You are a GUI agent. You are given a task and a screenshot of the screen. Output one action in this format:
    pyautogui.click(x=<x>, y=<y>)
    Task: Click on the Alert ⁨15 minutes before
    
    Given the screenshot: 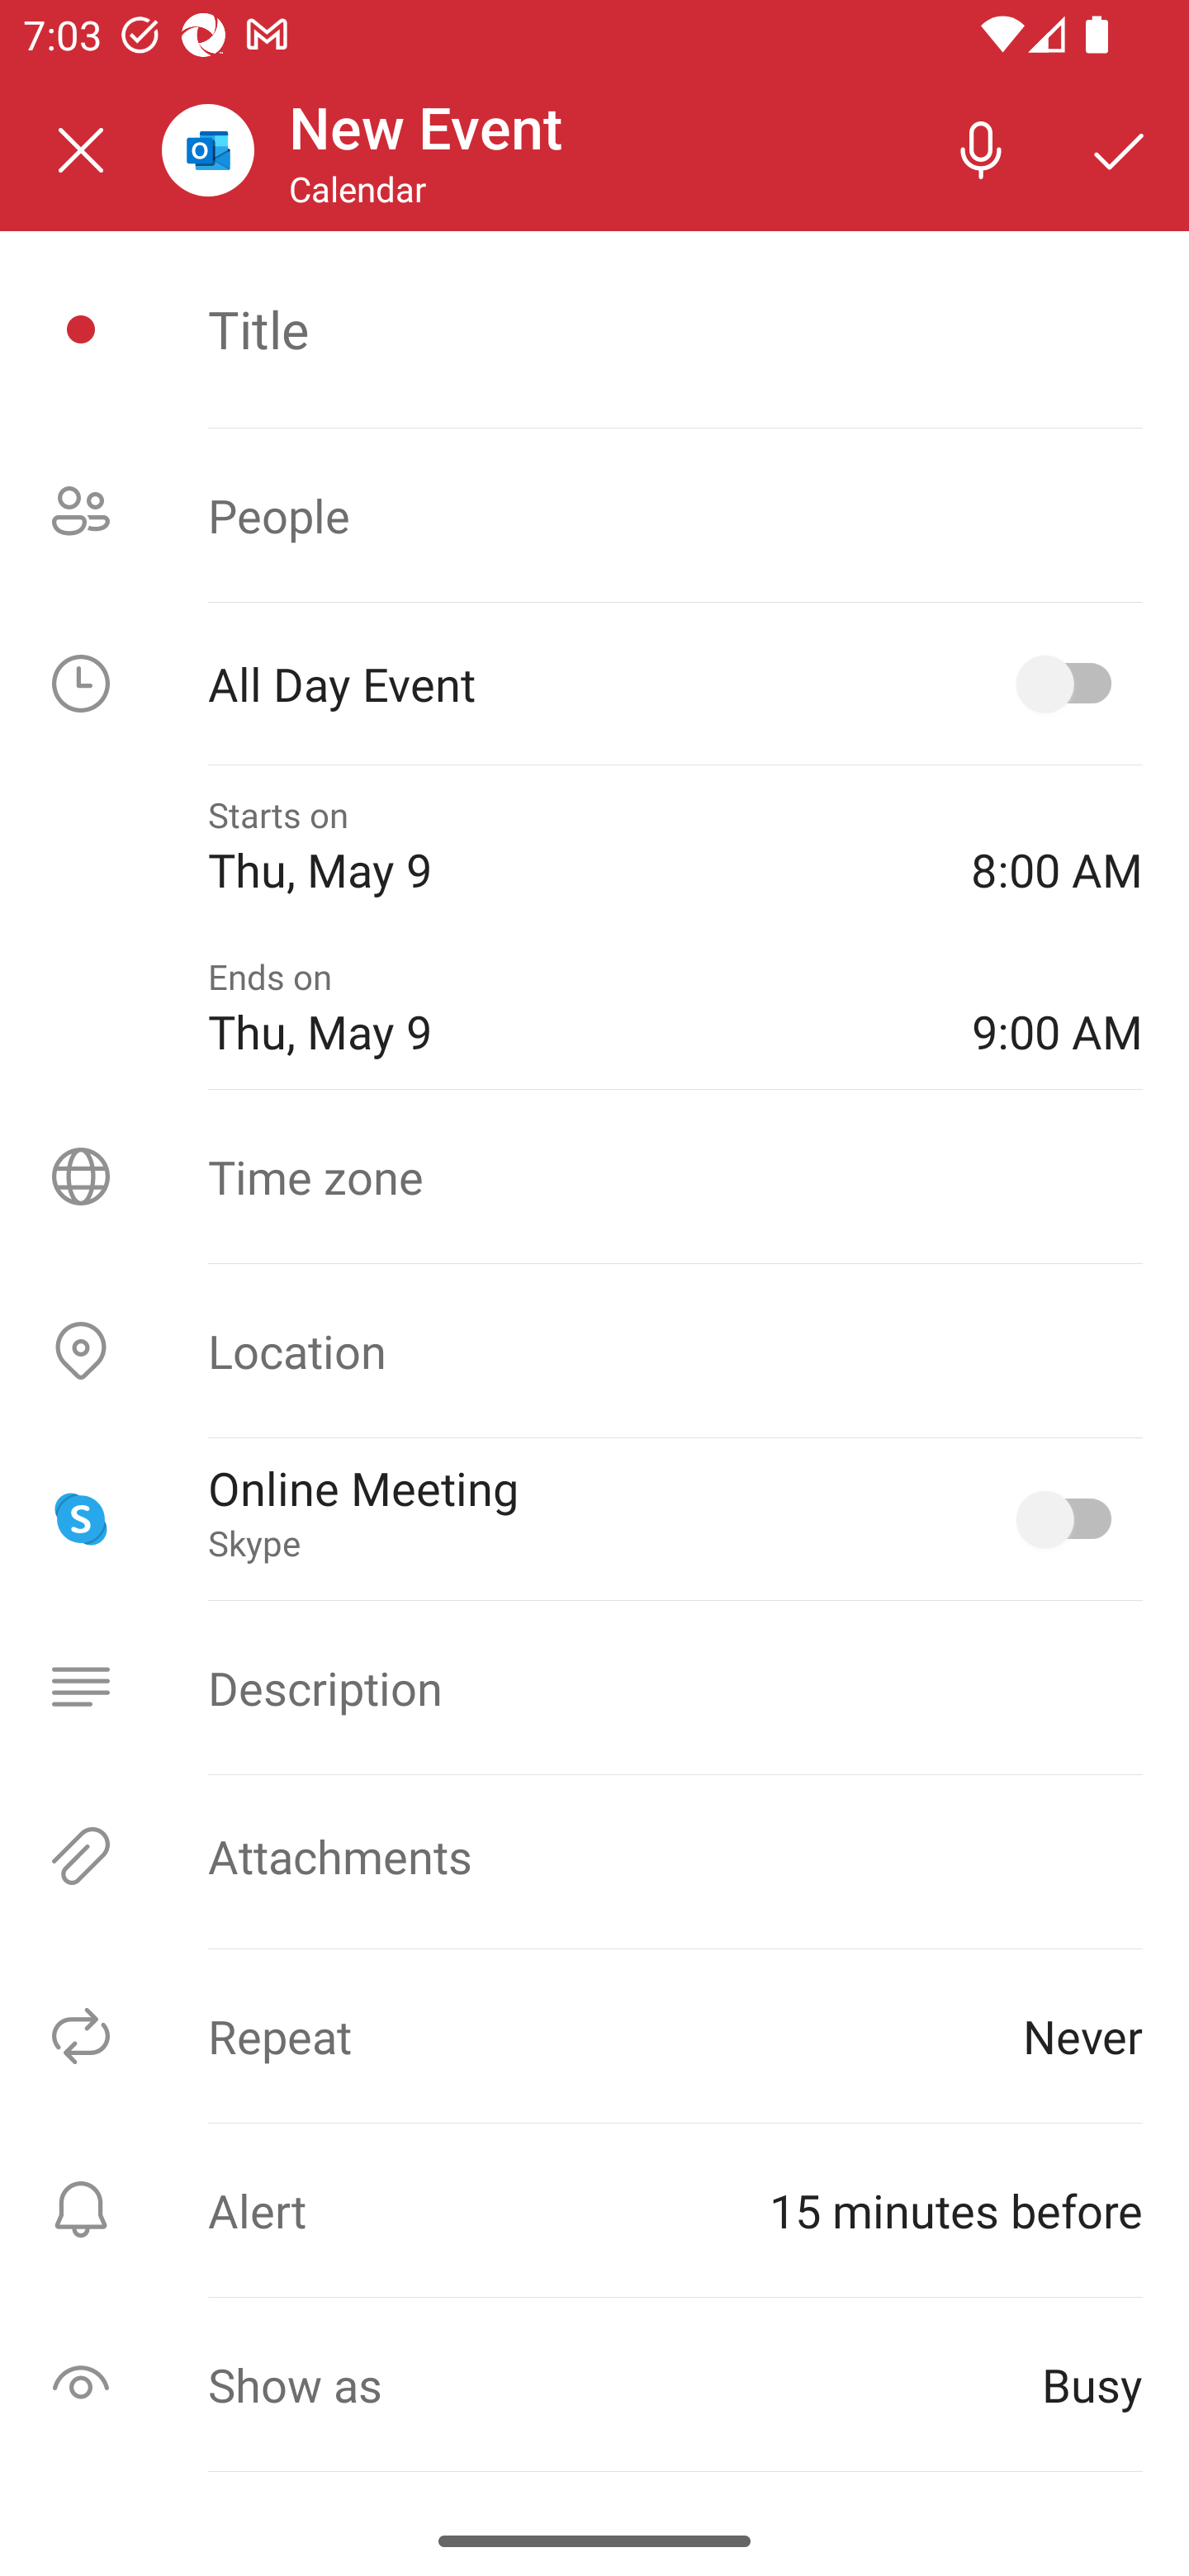 What is the action you would take?
    pyautogui.click(x=594, y=2209)
    